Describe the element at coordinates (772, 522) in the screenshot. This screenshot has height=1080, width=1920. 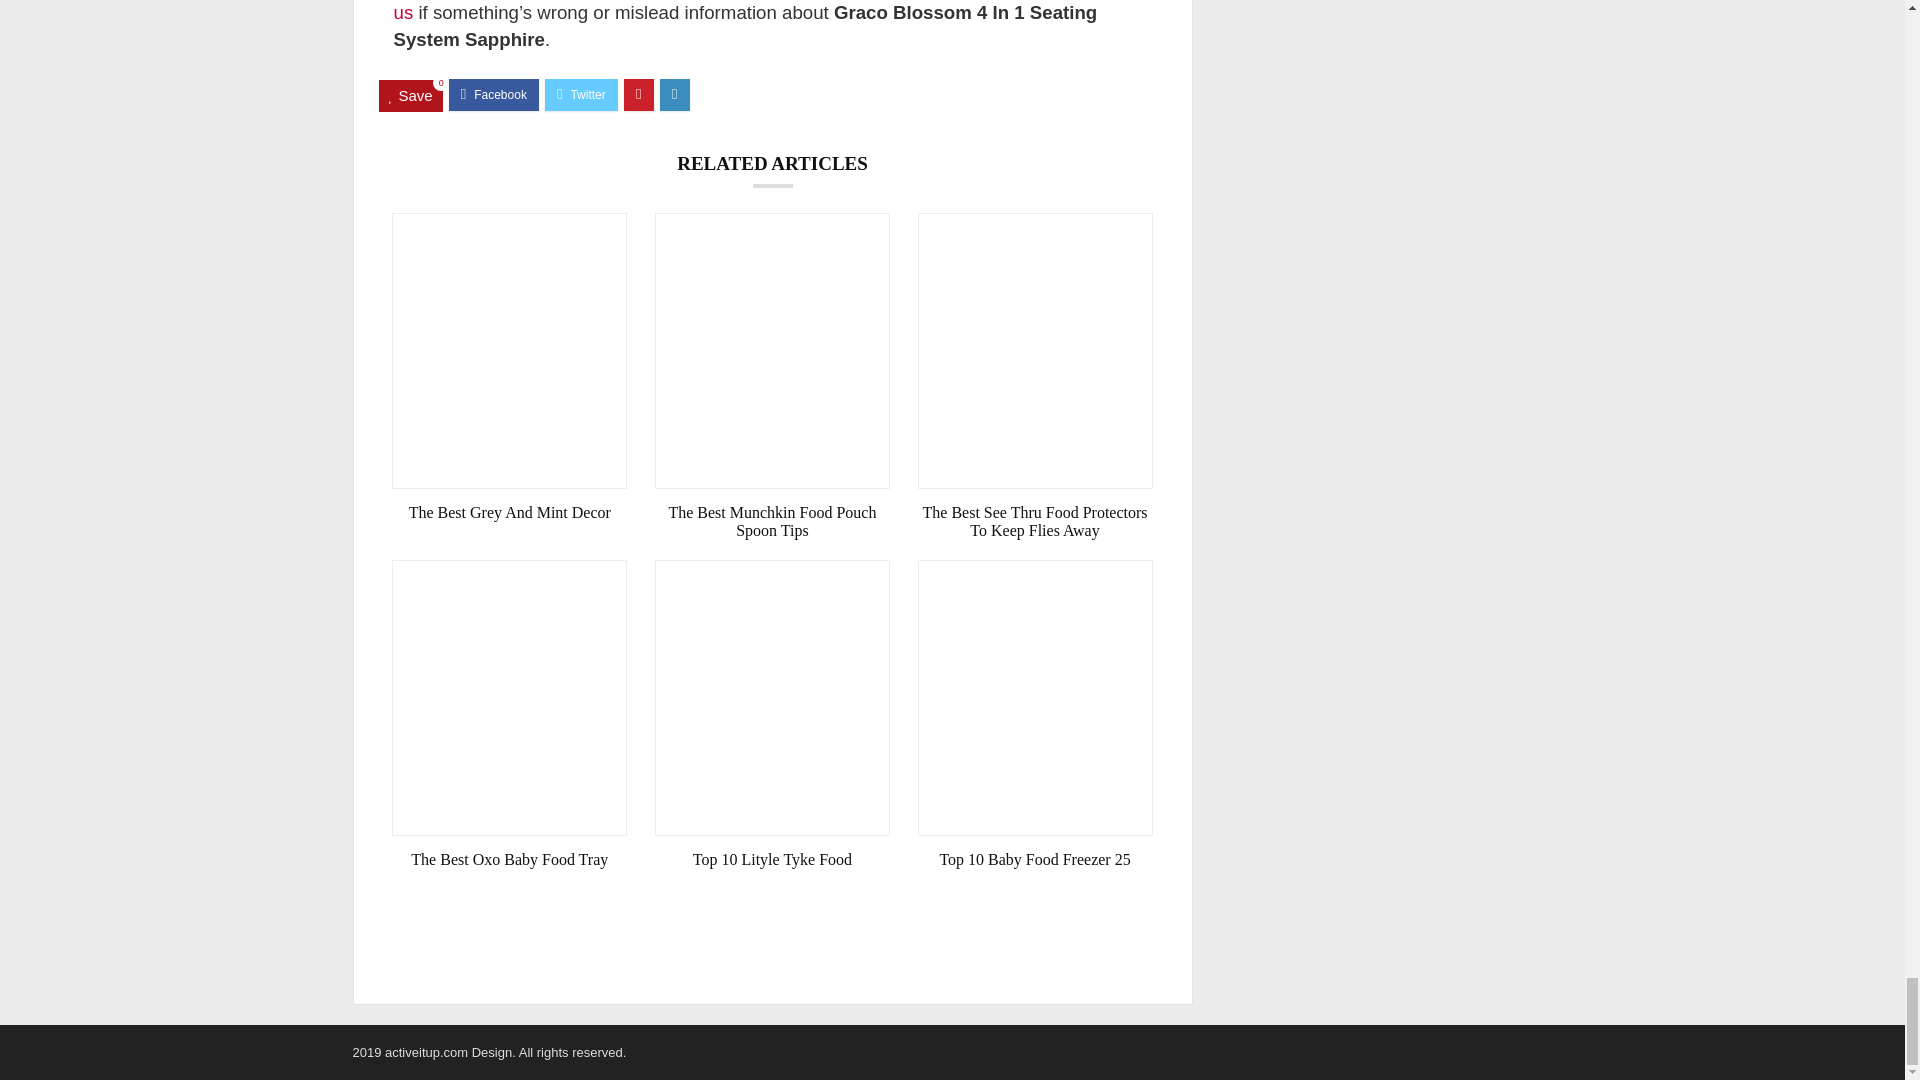
I see `The Best Munchkin Food Pouch Spoon Tips` at that location.